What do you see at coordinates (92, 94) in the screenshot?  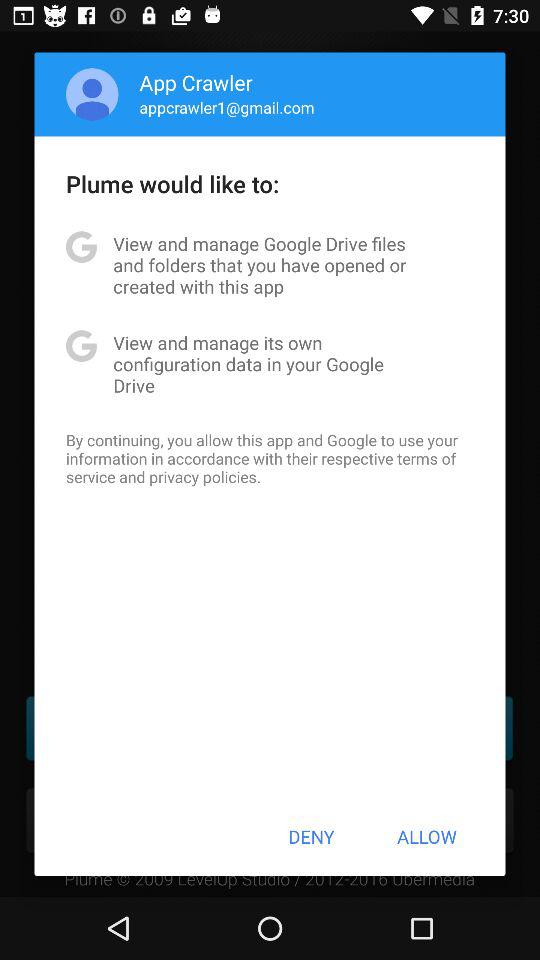 I see `choose the app to the left of app crawler icon` at bounding box center [92, 94].